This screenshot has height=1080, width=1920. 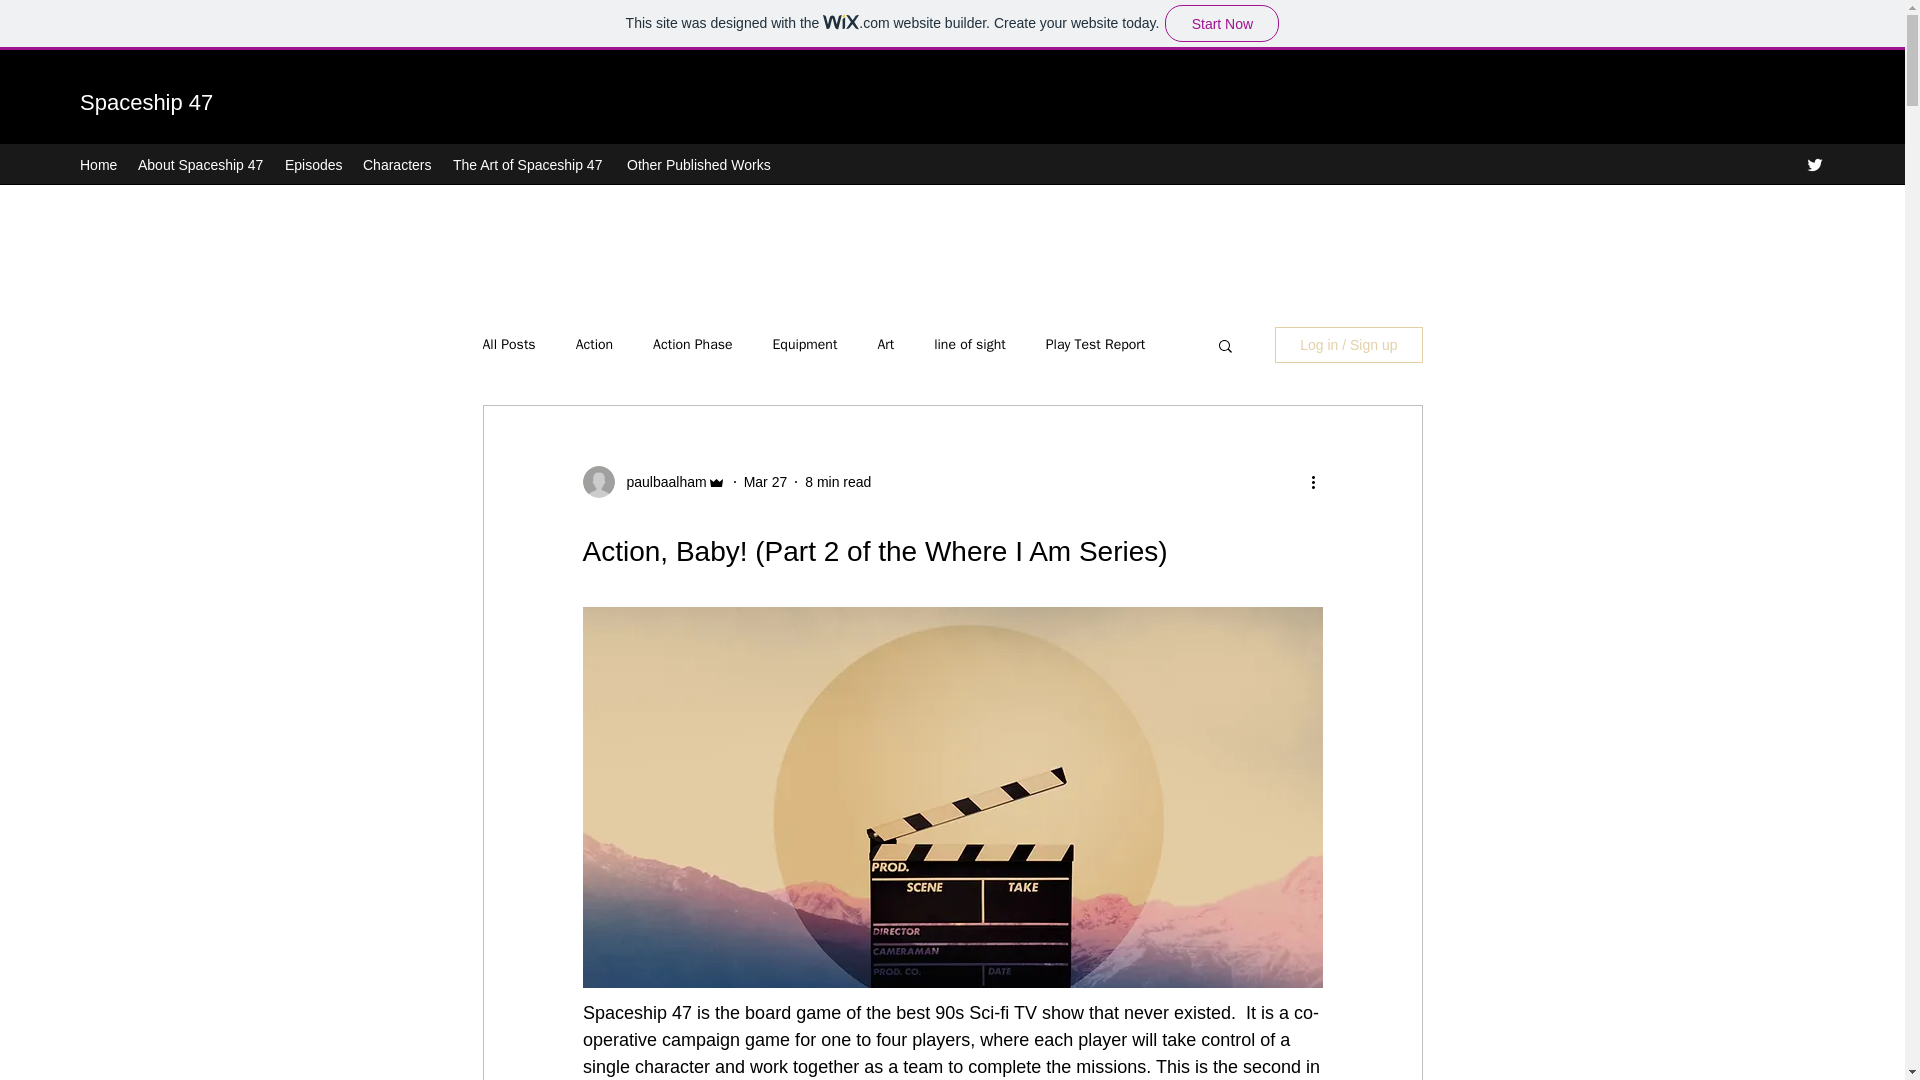 What do you see at coordinates (201, 165) in the screenshot?
I see `About Spaceship 47` at bounding box center [201, 165].